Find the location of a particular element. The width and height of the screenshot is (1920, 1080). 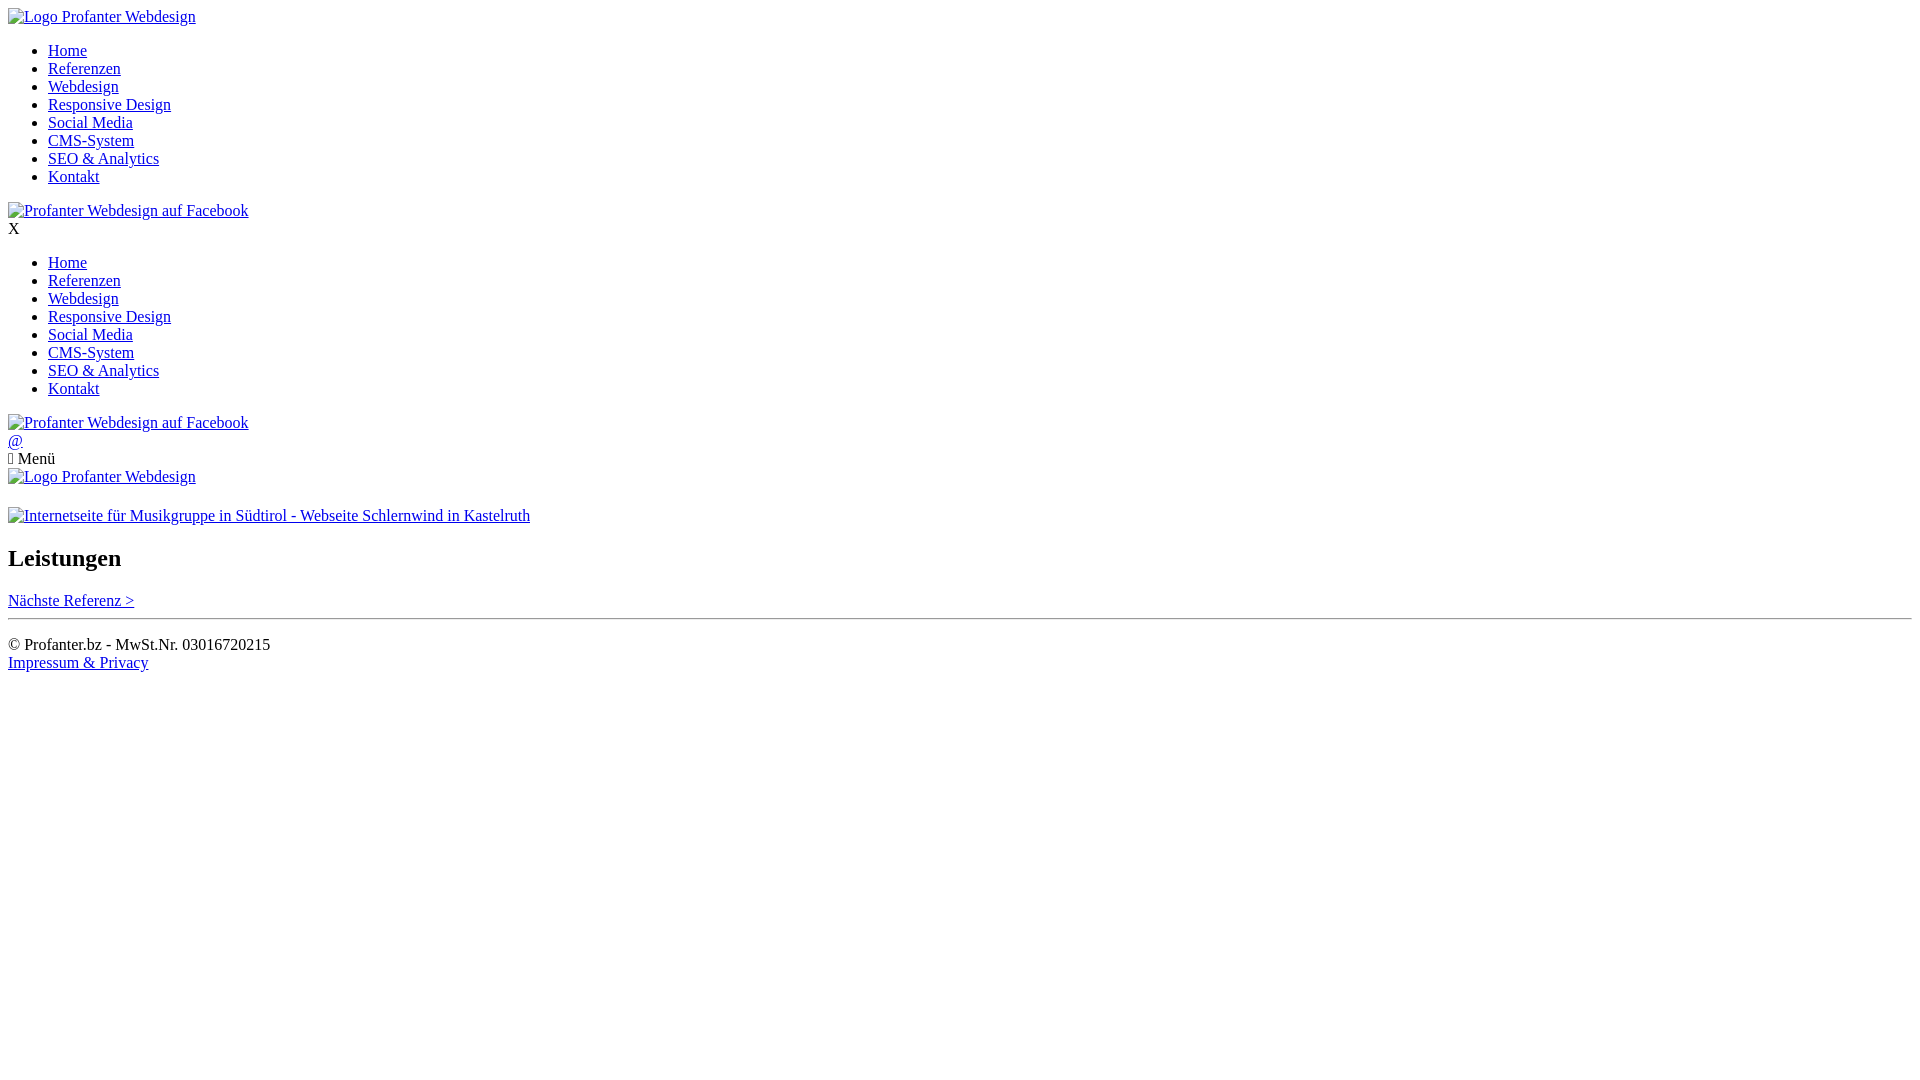

Home is located at coordinates (68, 50).